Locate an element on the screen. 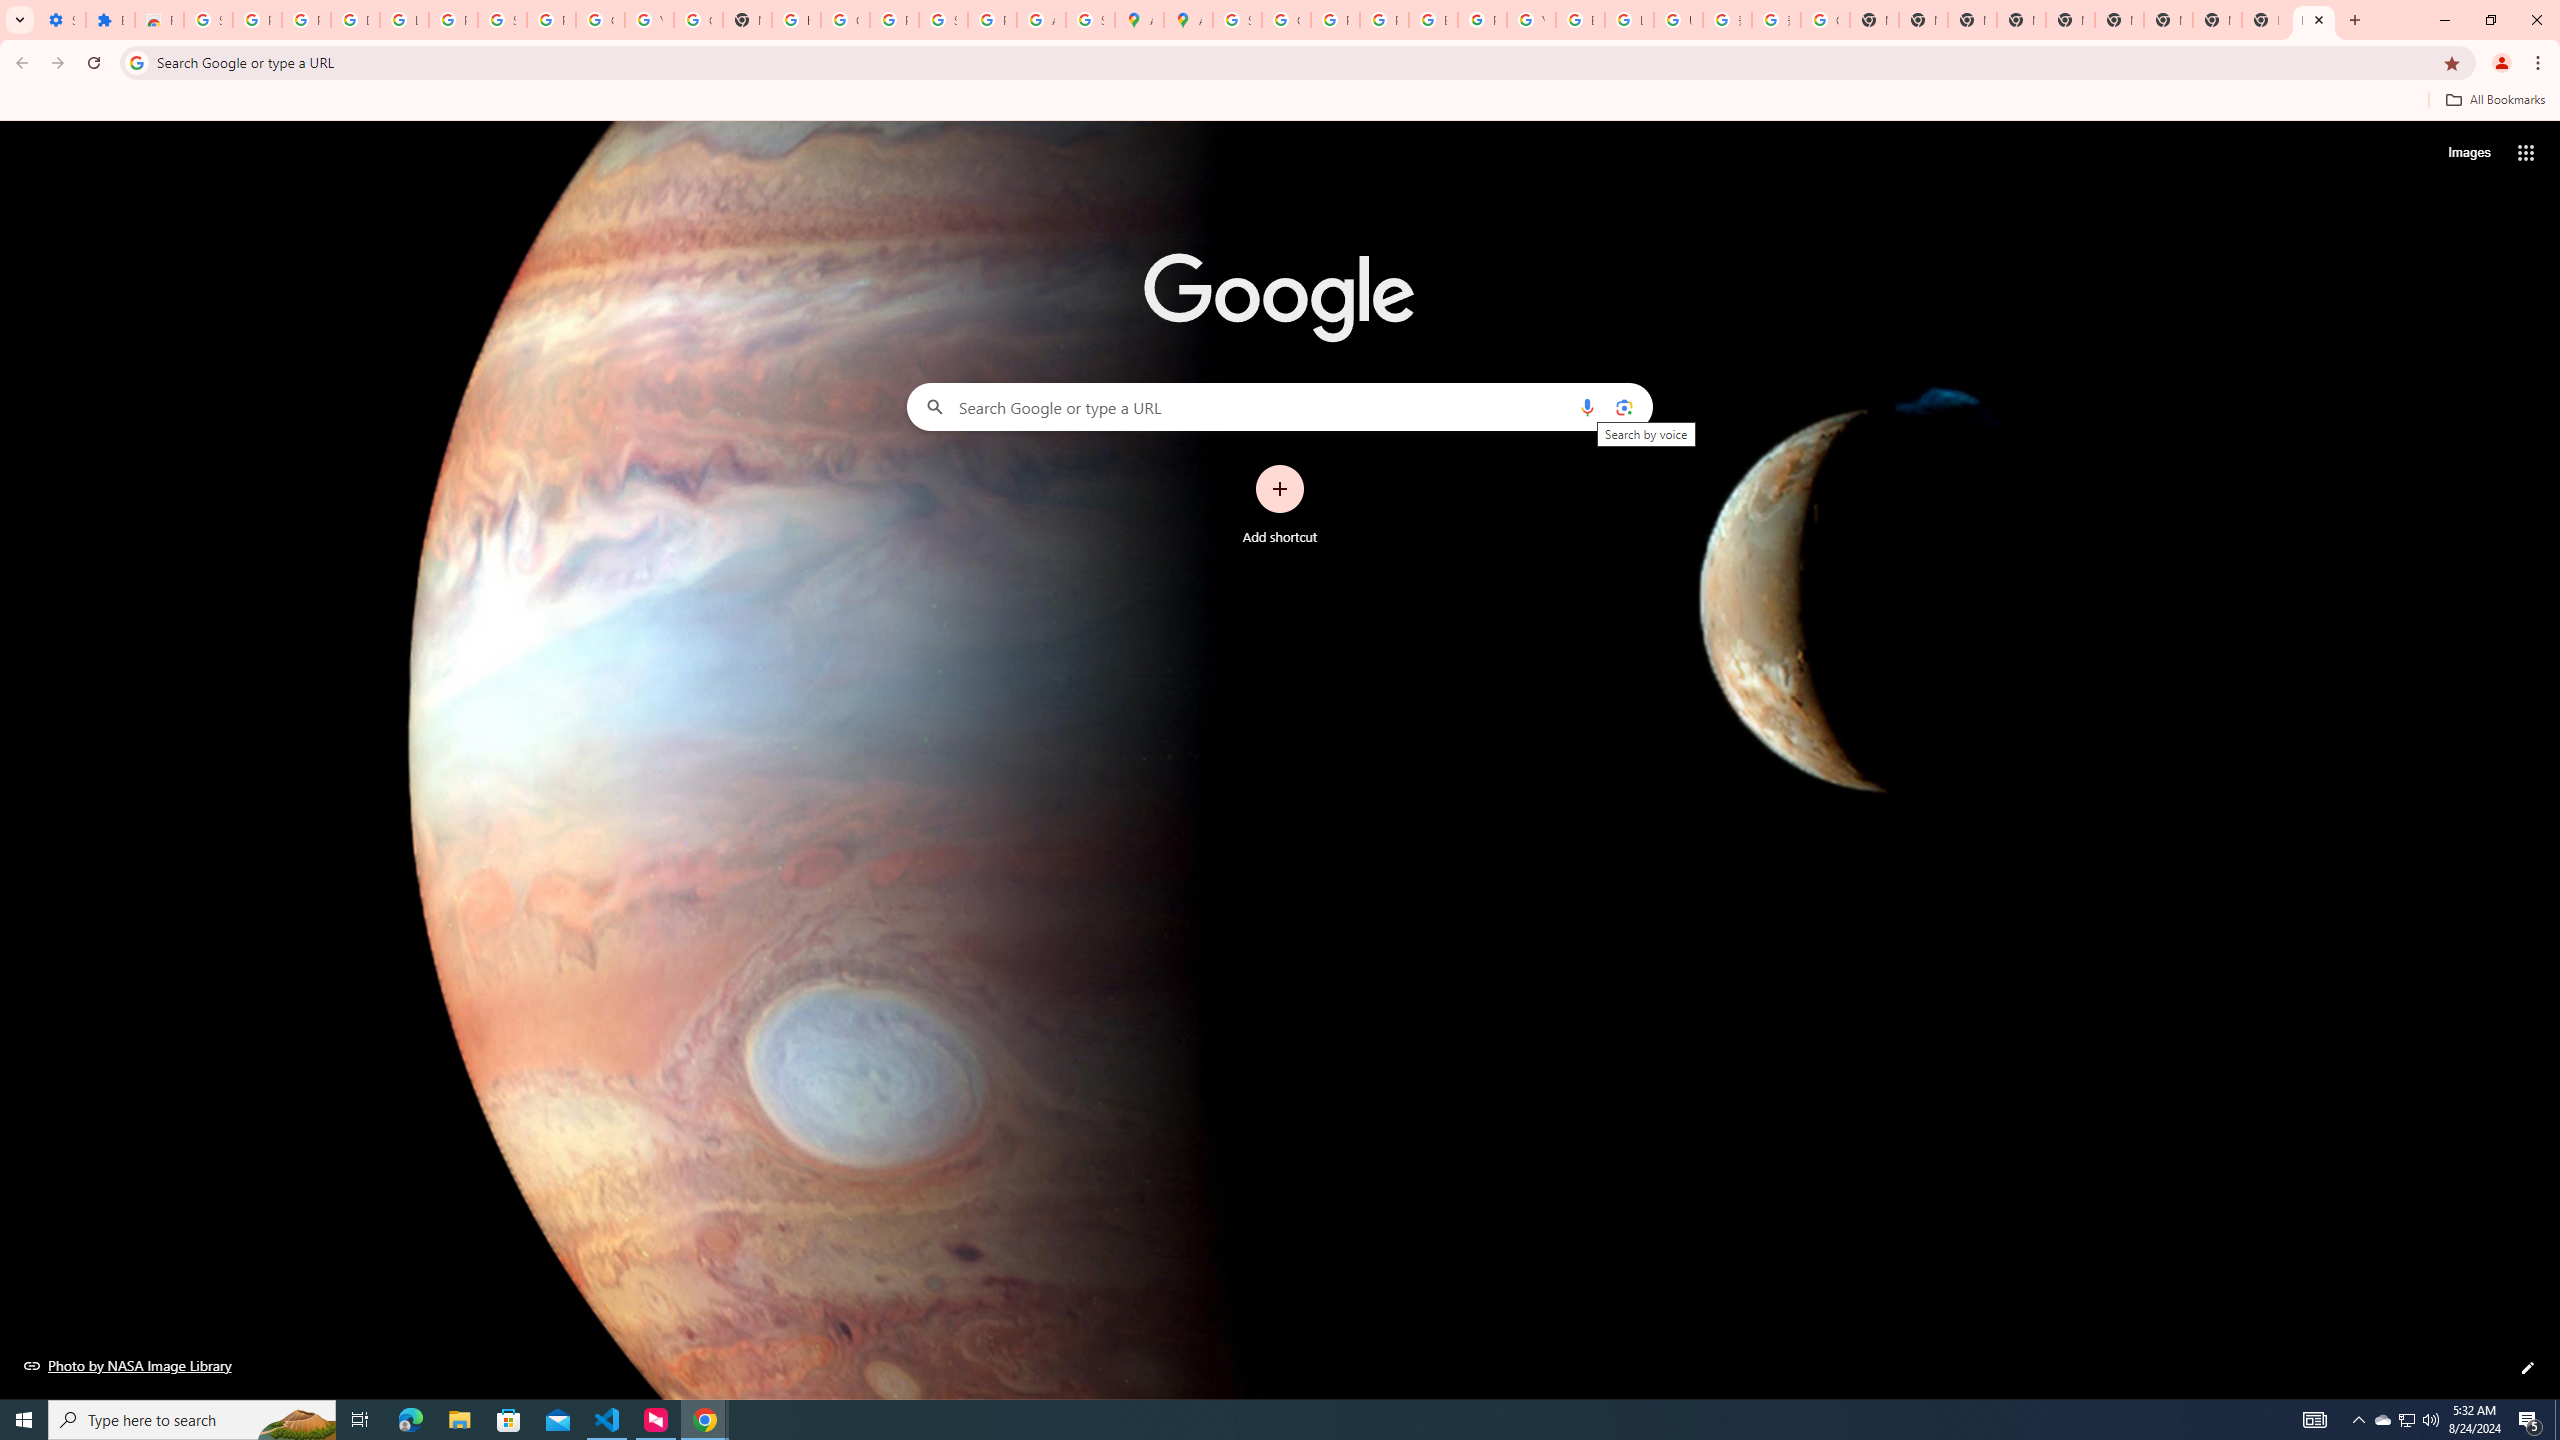  Sign in - Google Accounts is located at coordinates (502, 20).